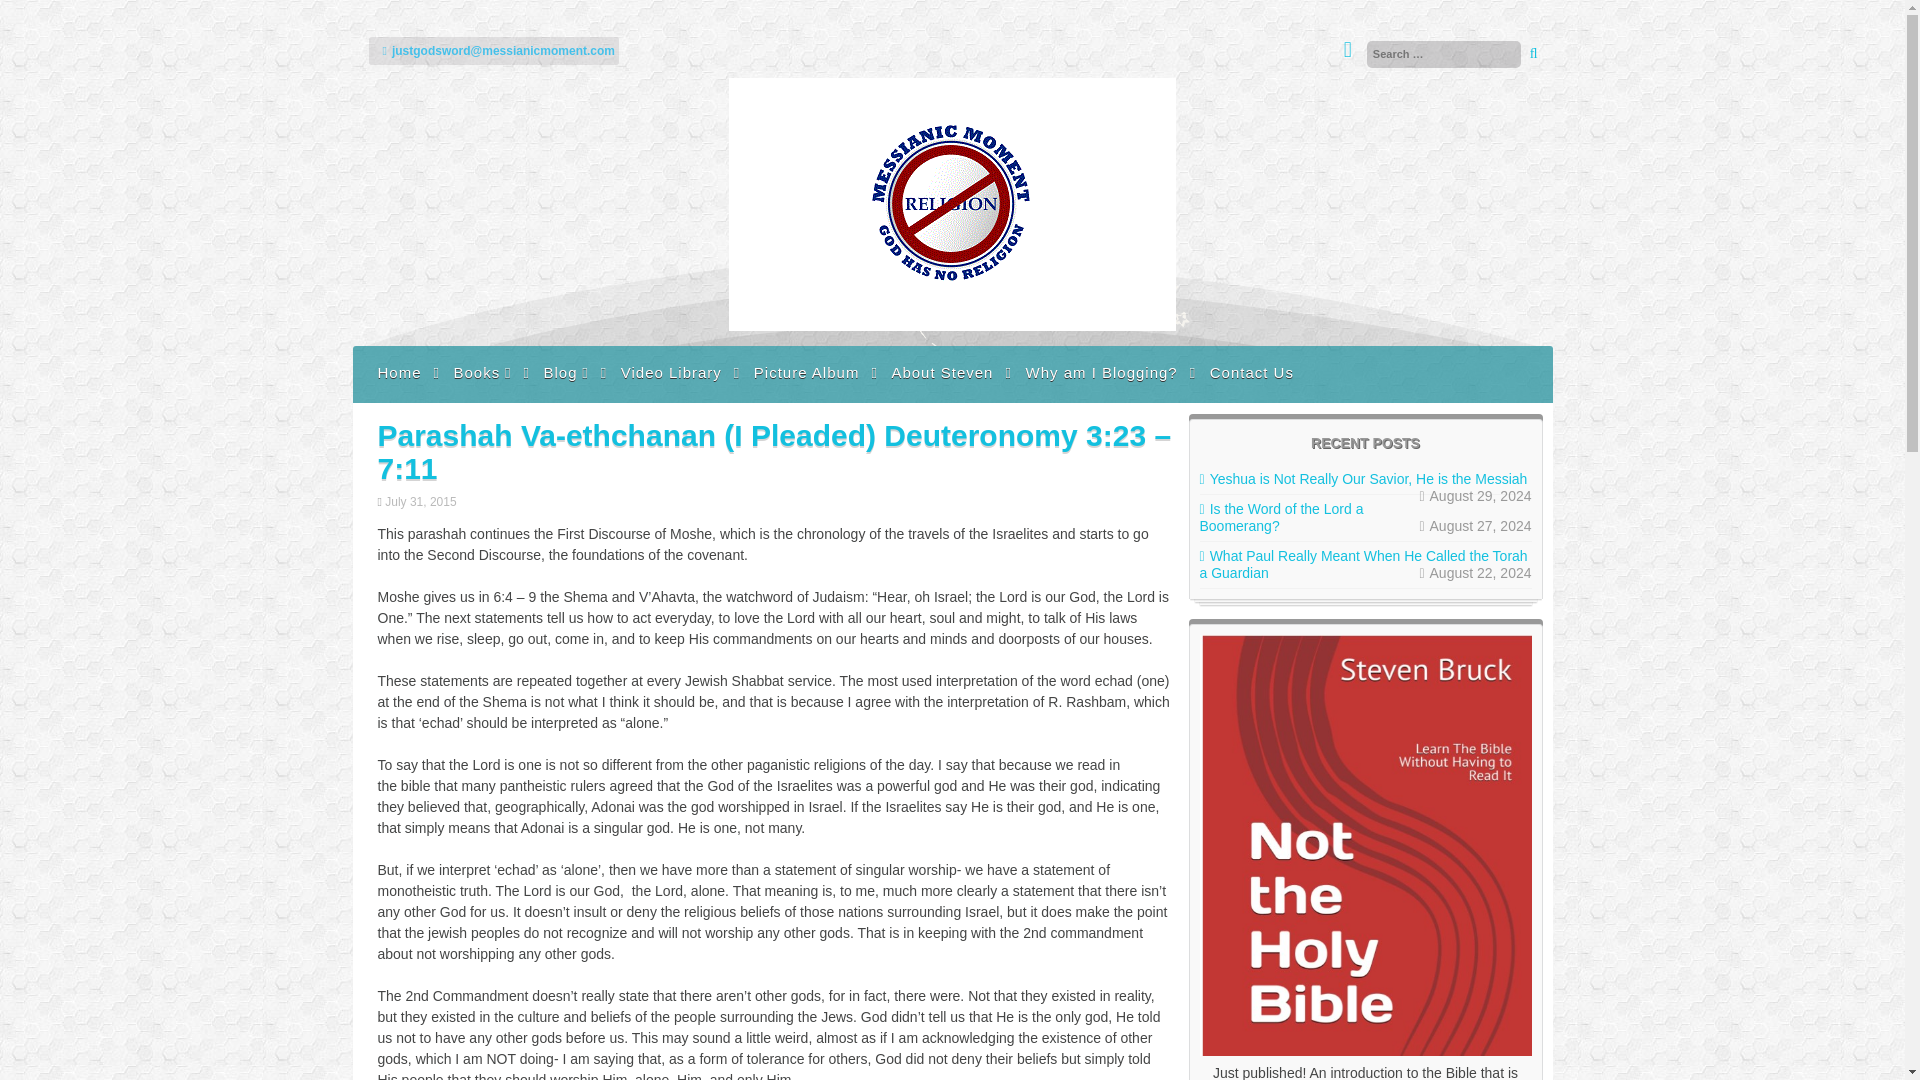 The height and width of the screenshot is (1080, 1920). What do you see at coordinates (806, 372) in the screenshot?
I see `Picture Album` at bounding box center [806, 372].